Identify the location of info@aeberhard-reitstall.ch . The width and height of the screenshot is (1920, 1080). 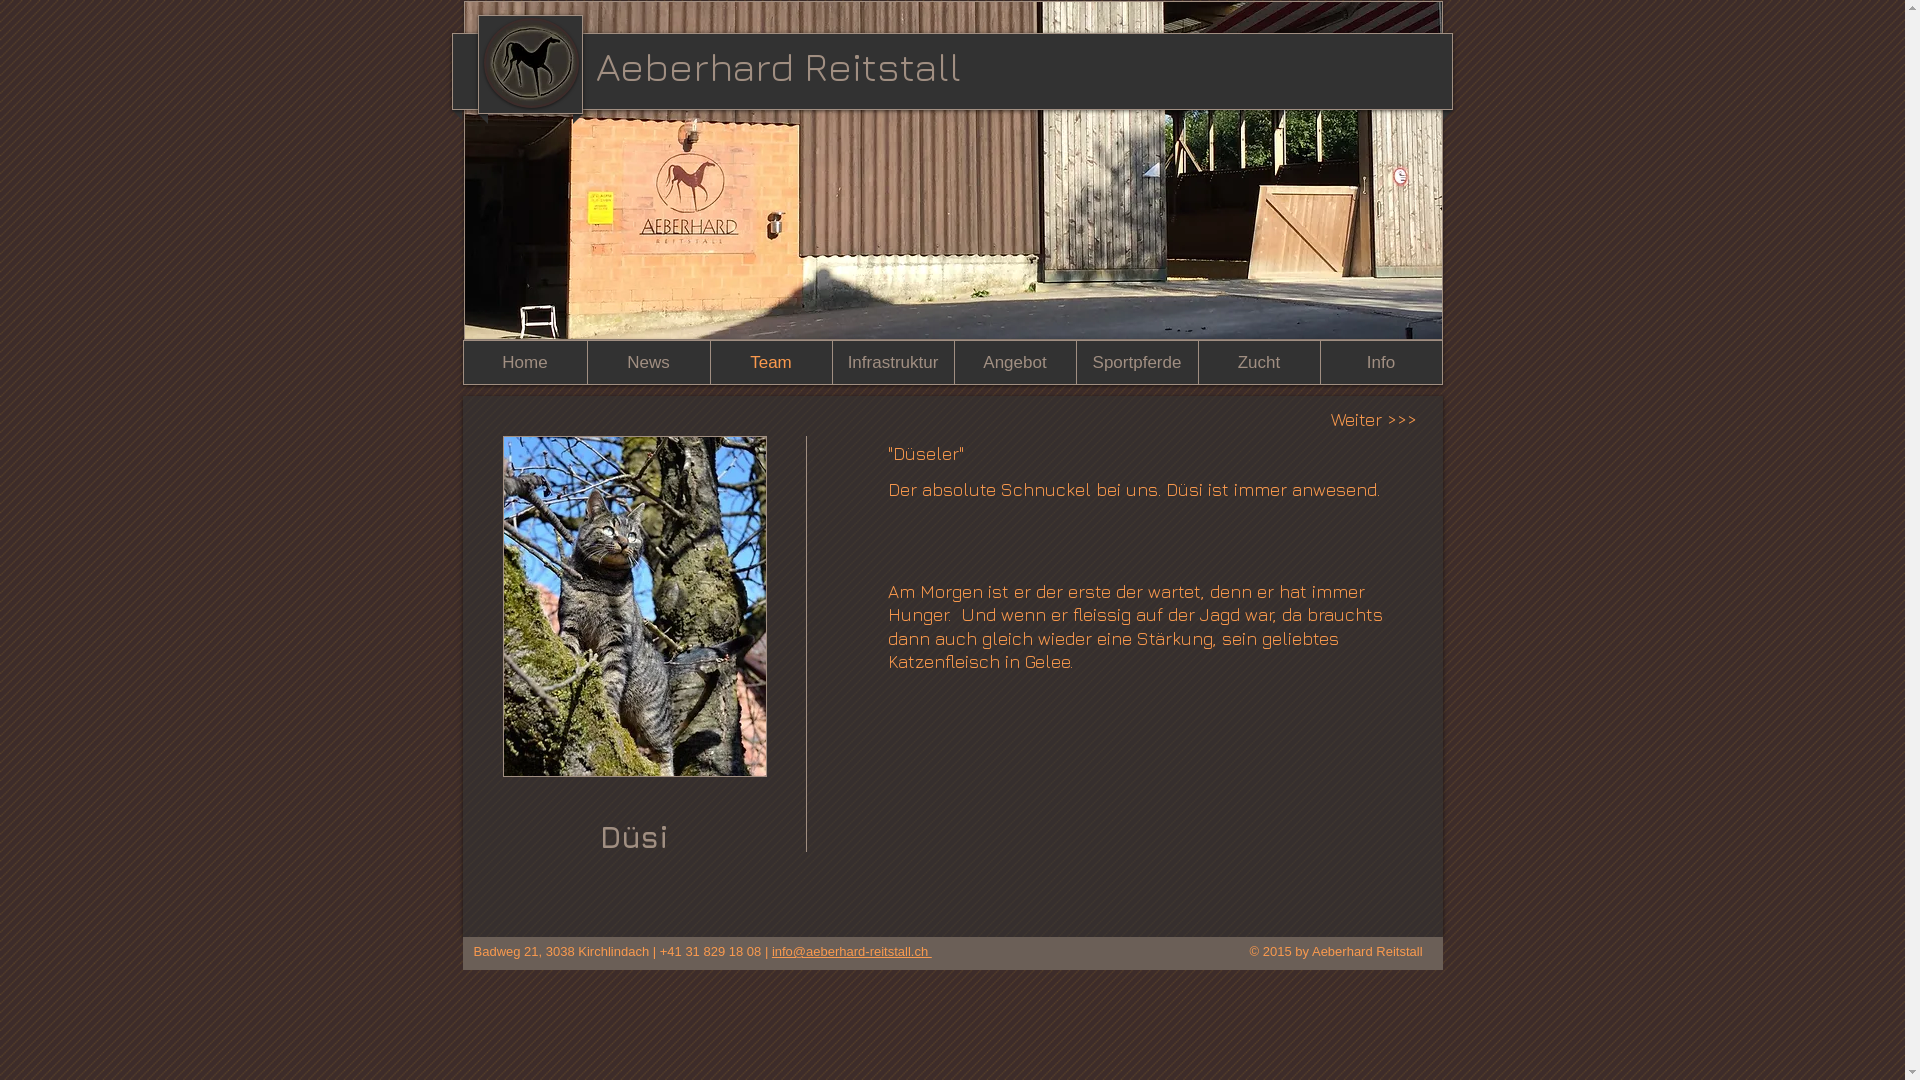
(852, 952).